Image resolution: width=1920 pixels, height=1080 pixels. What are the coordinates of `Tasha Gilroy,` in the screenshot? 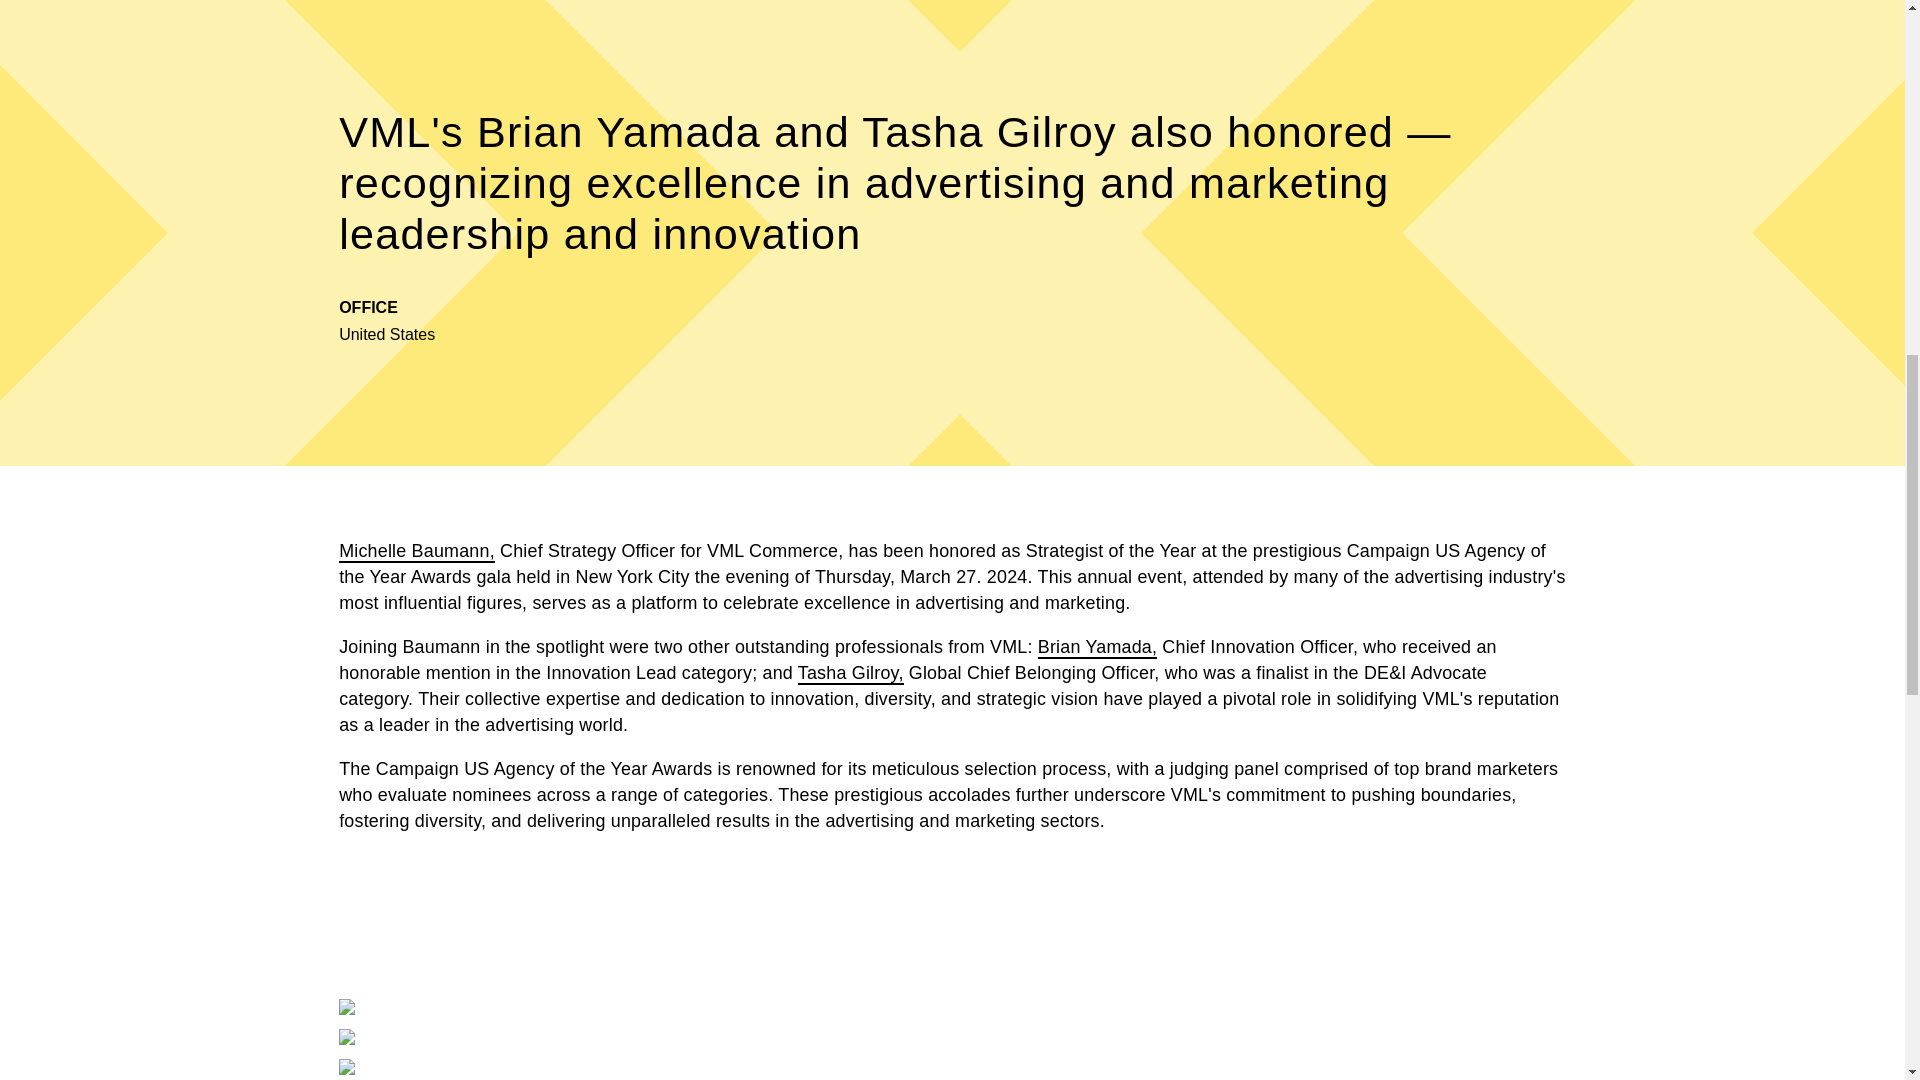 It's located at (851, 674).